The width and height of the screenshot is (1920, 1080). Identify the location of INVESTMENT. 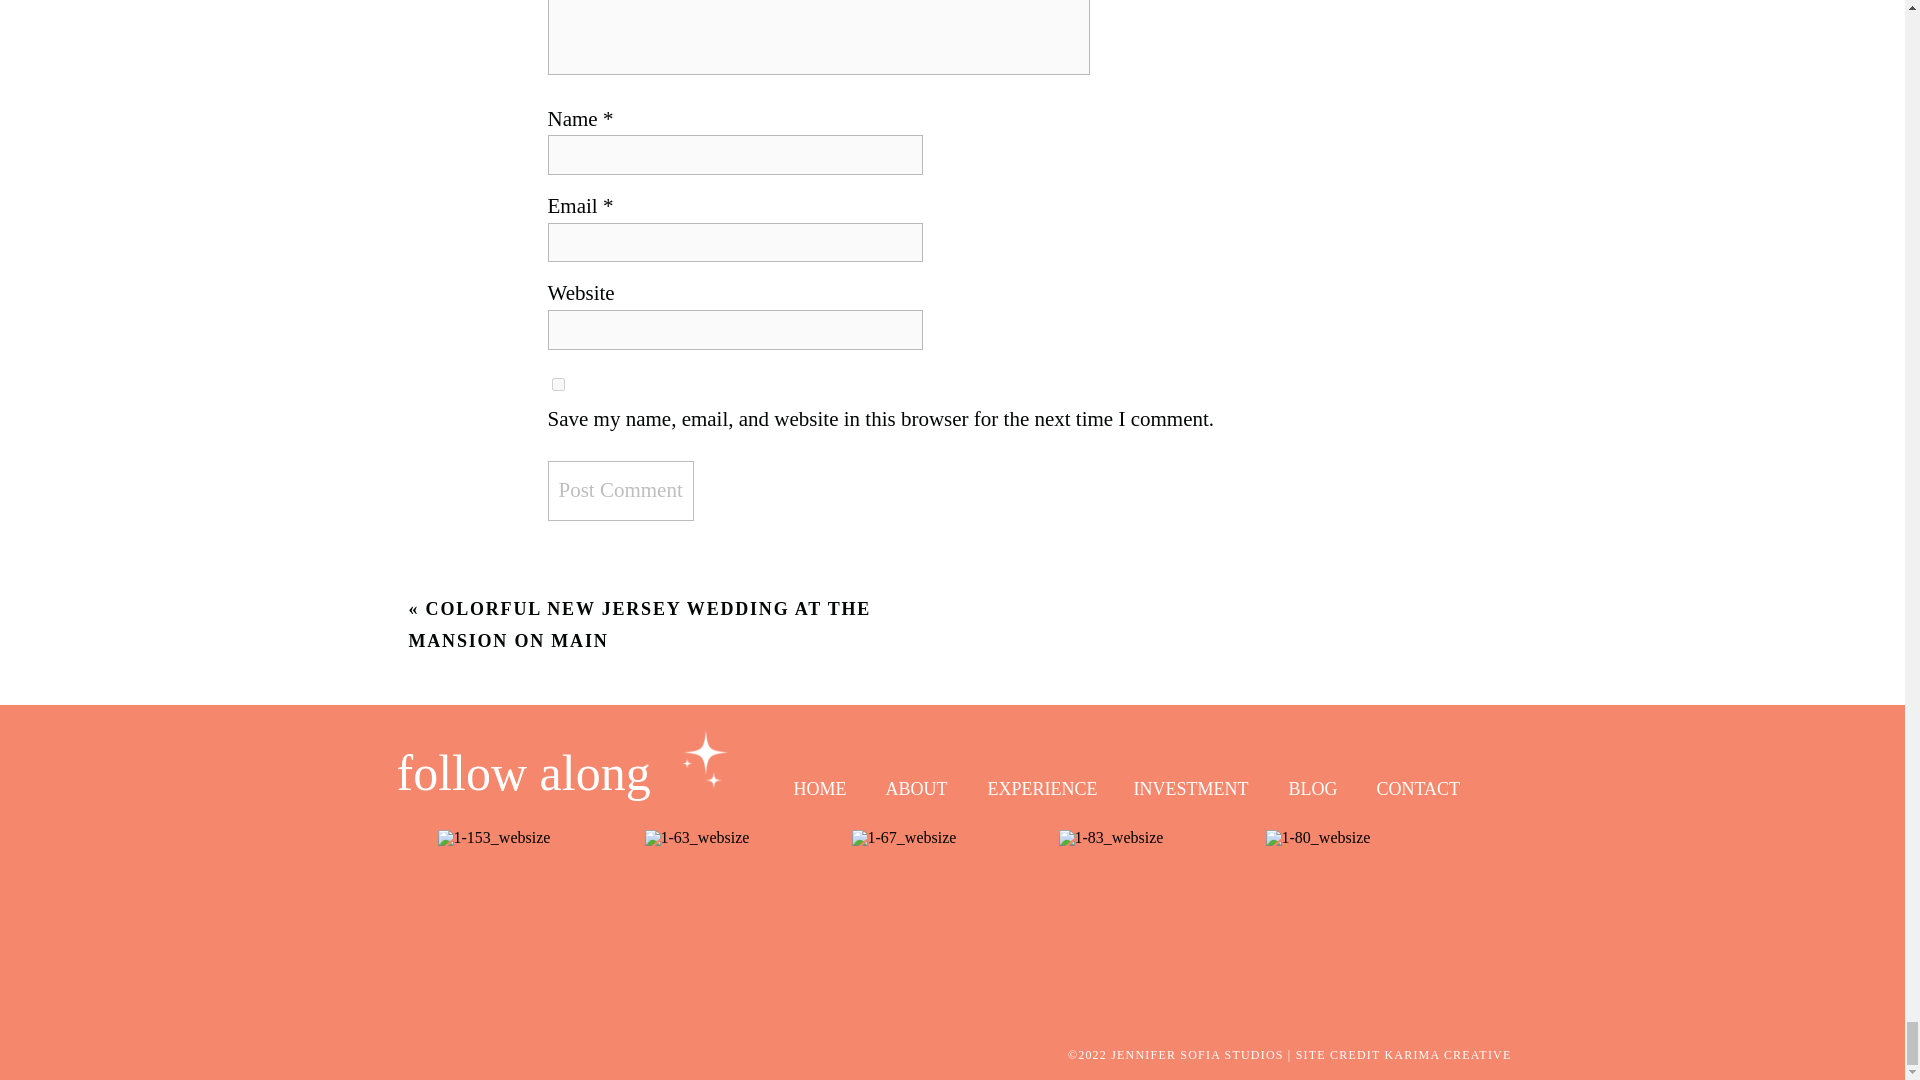
(1190, 786).